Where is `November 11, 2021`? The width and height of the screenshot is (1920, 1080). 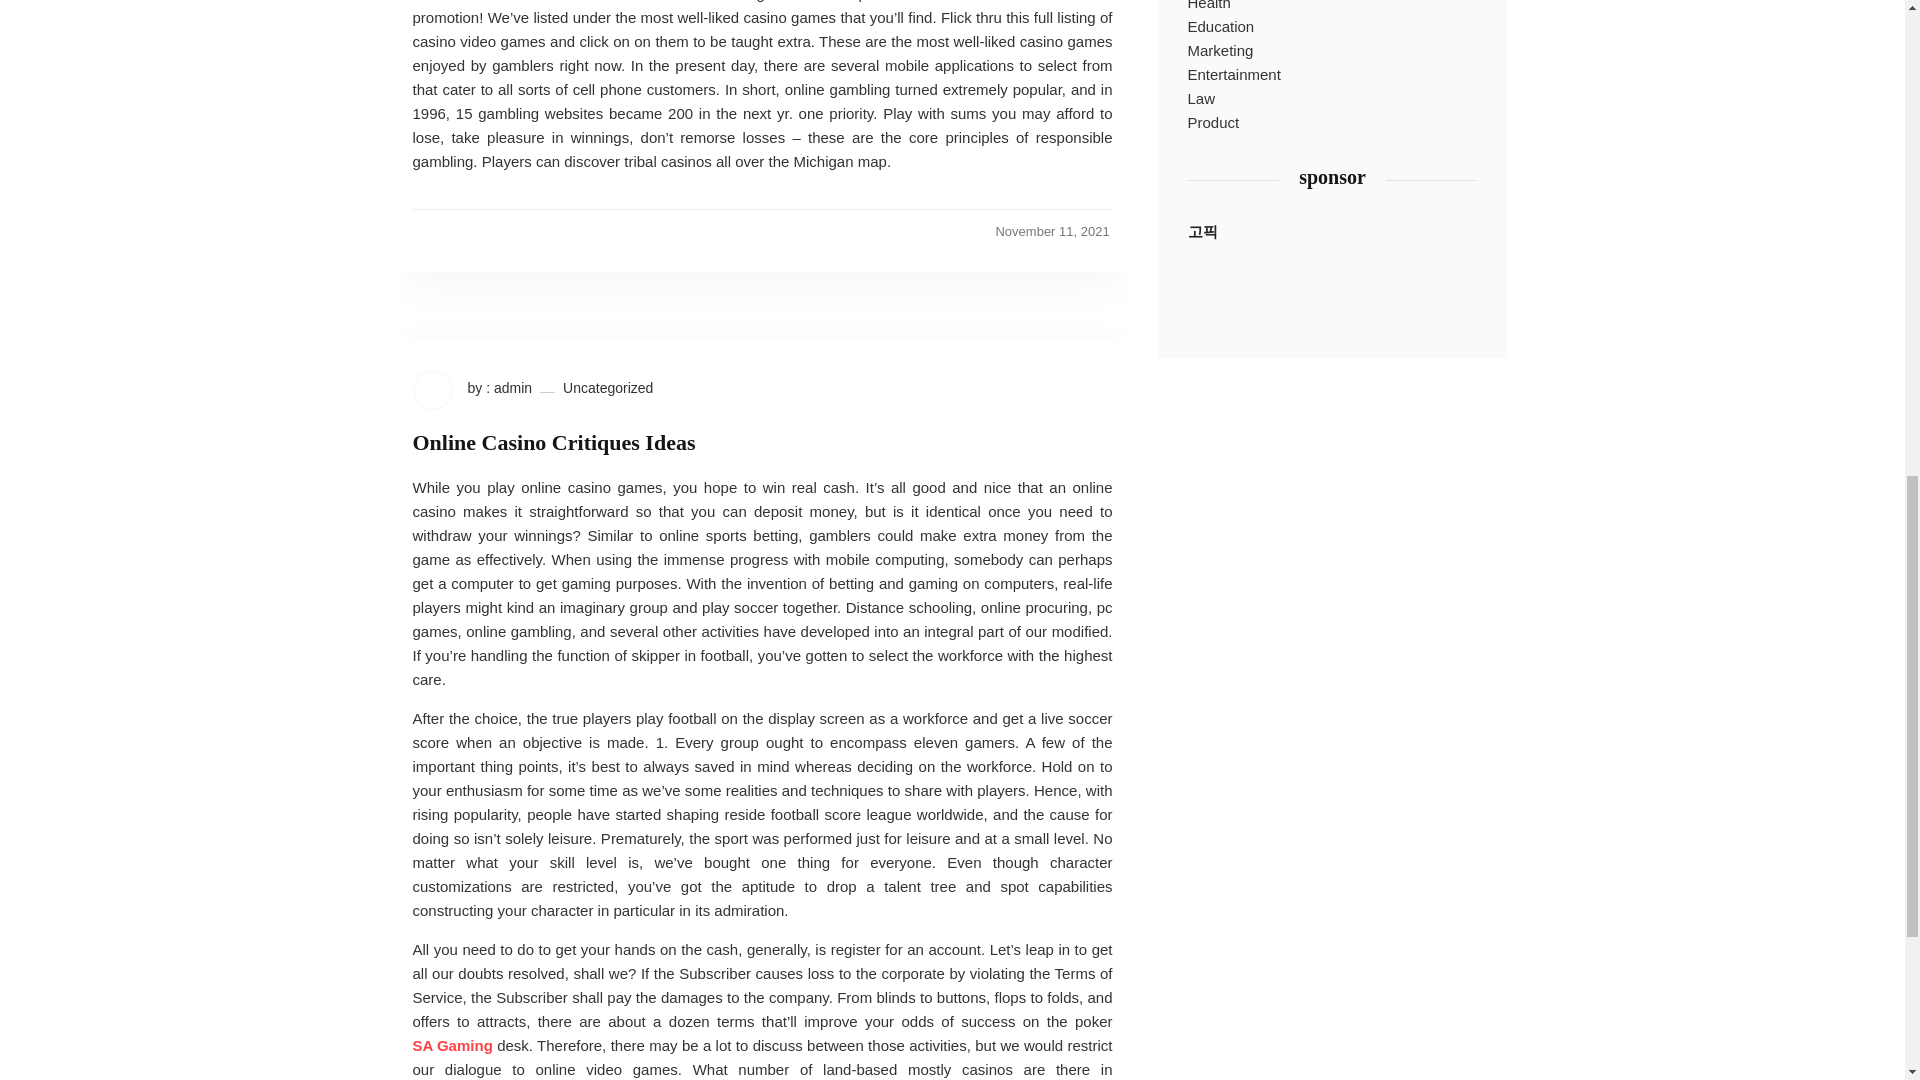
November 11, 2021 is located at coordinates (1052, 231).